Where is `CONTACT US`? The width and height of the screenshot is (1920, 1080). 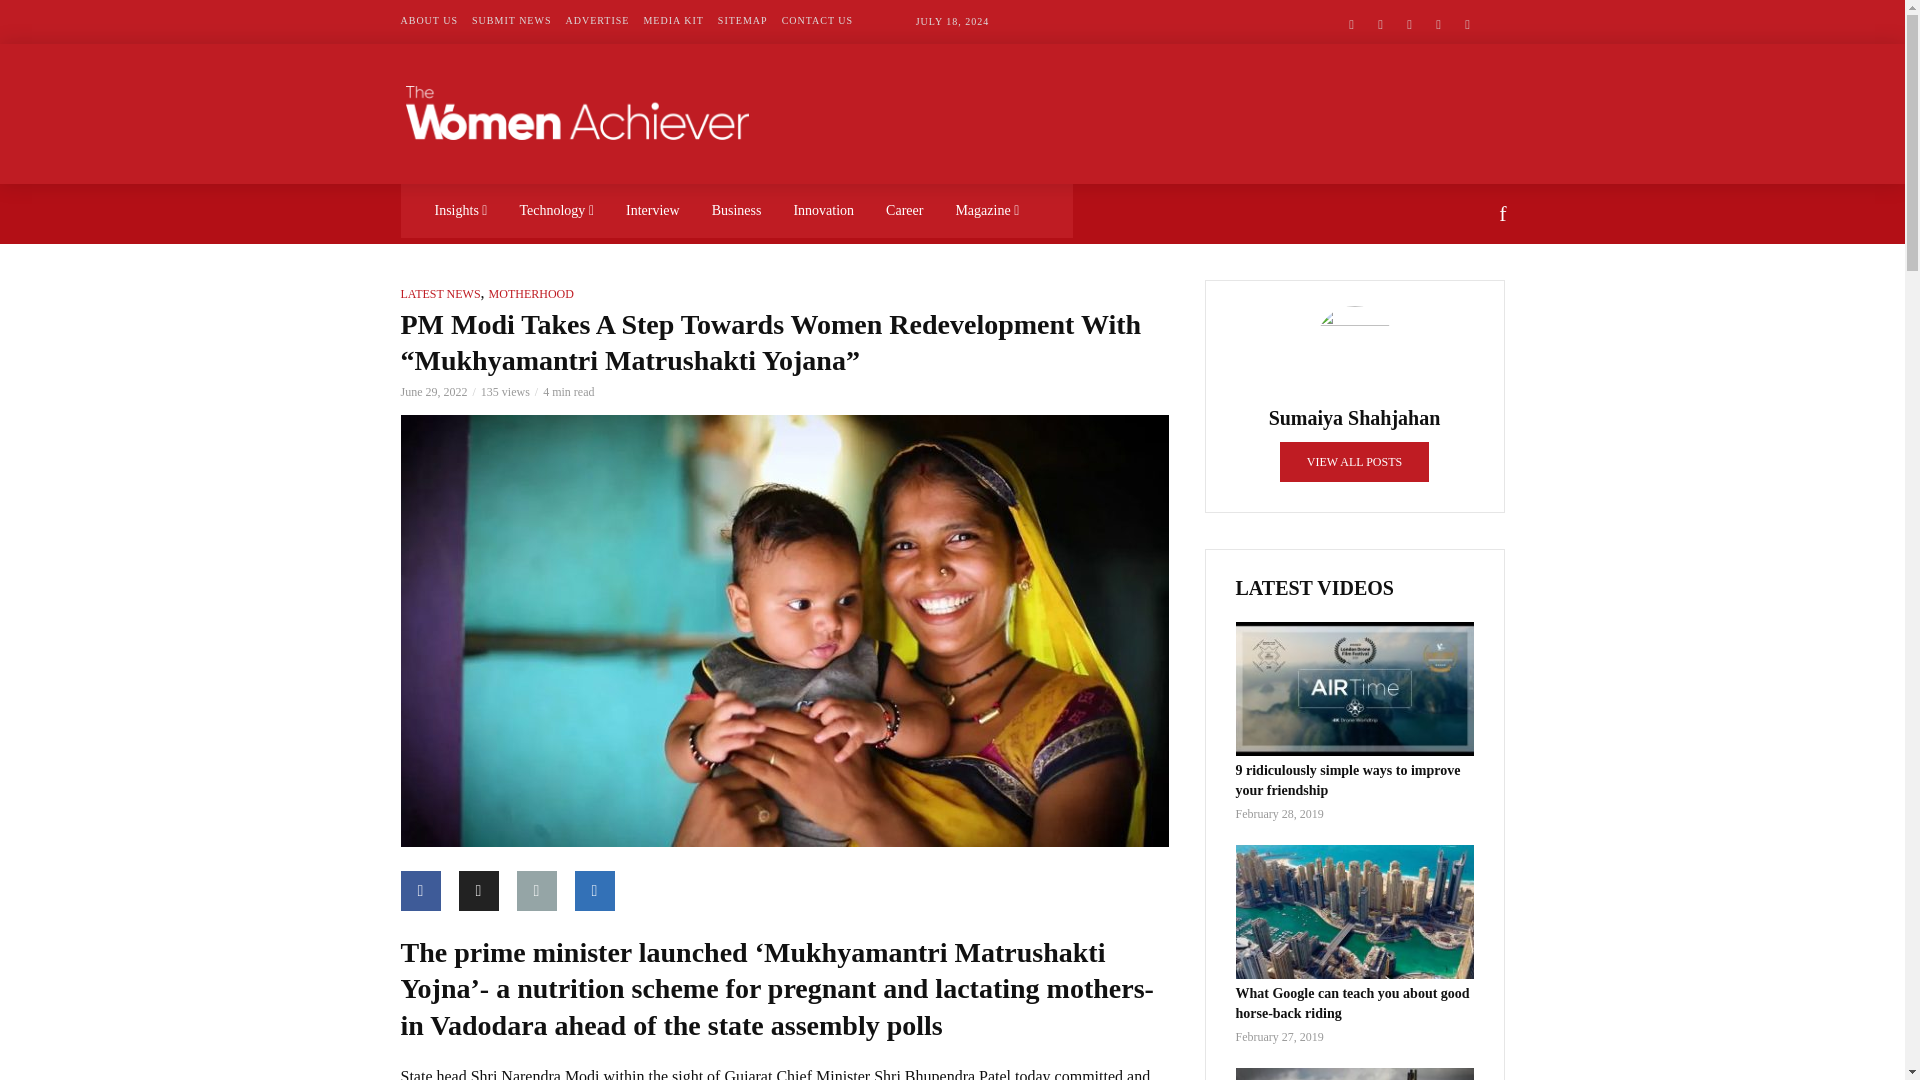
CONTACT US is located at coordinates (818, 21).